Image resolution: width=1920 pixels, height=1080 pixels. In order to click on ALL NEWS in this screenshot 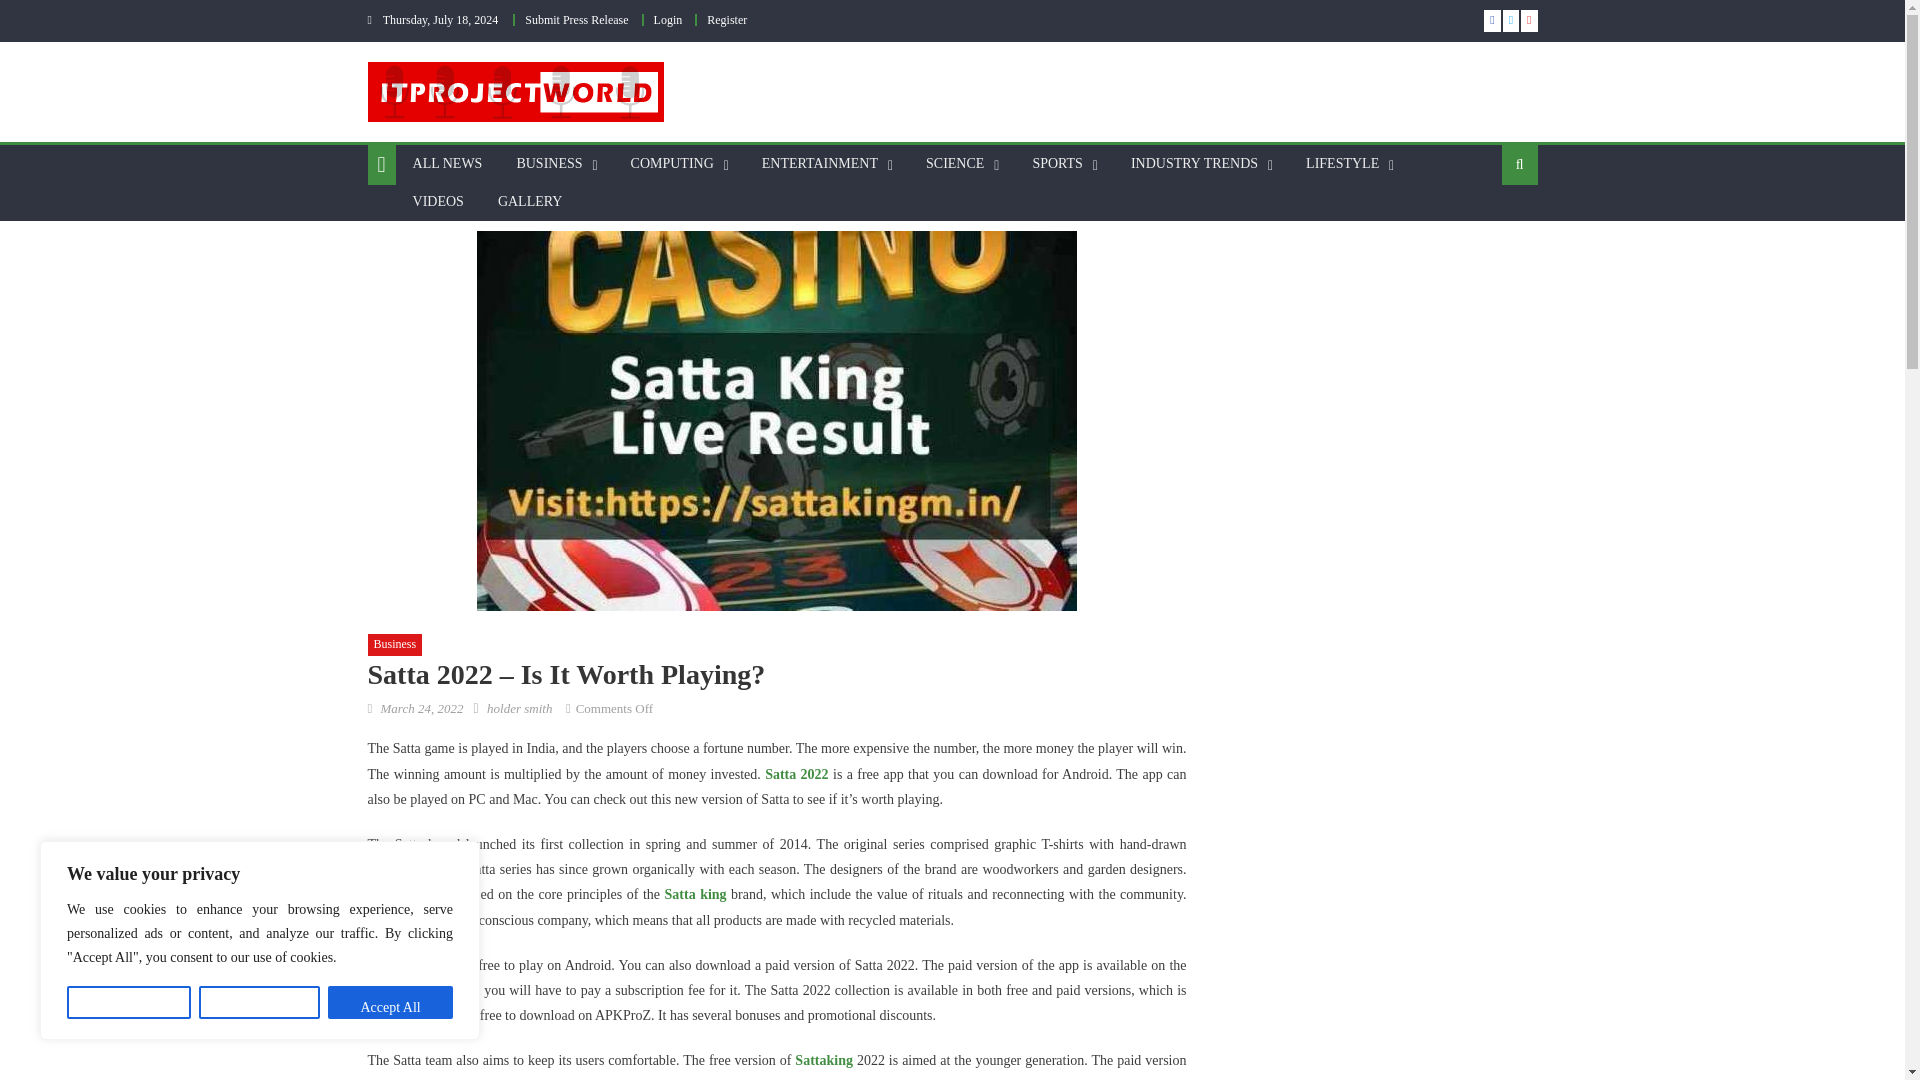, I will do `click(447, 163)`.